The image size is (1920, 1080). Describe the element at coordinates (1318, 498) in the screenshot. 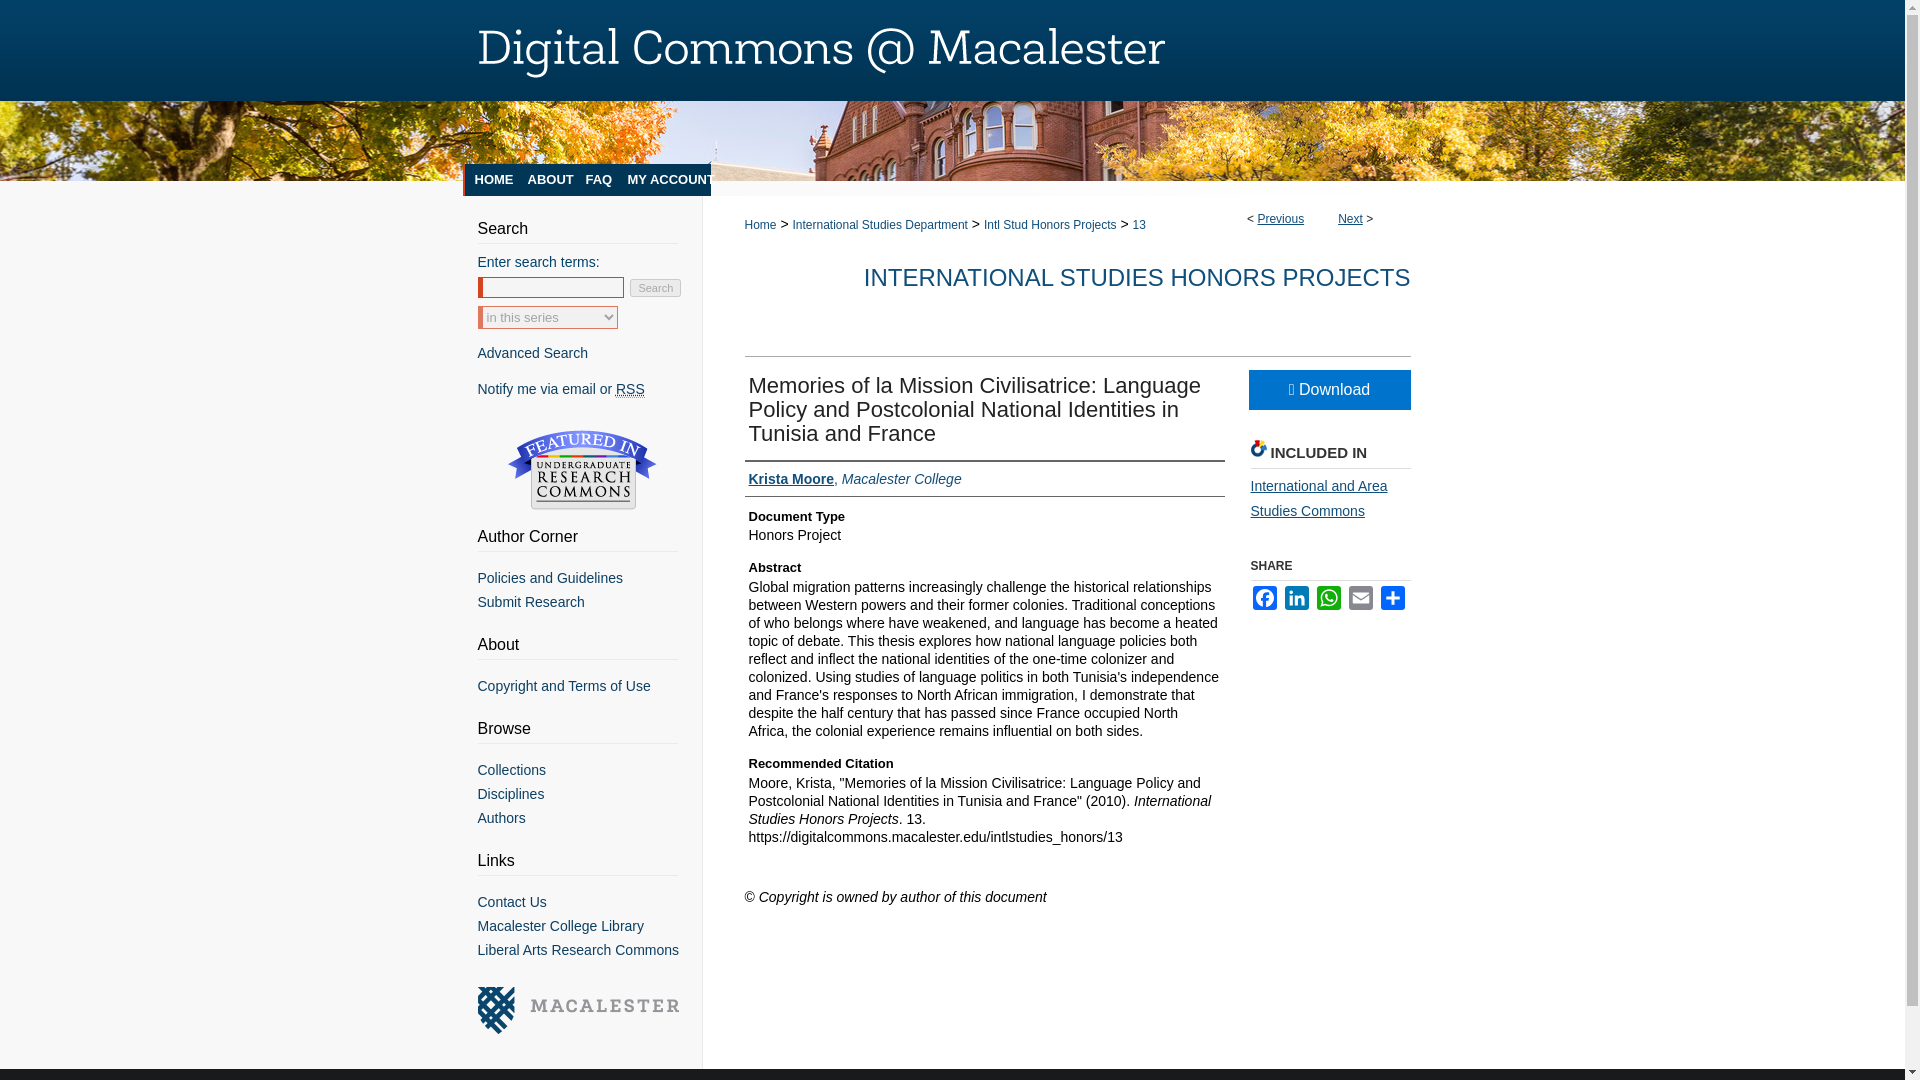

I see `International and Area Studies Commons` at that location.